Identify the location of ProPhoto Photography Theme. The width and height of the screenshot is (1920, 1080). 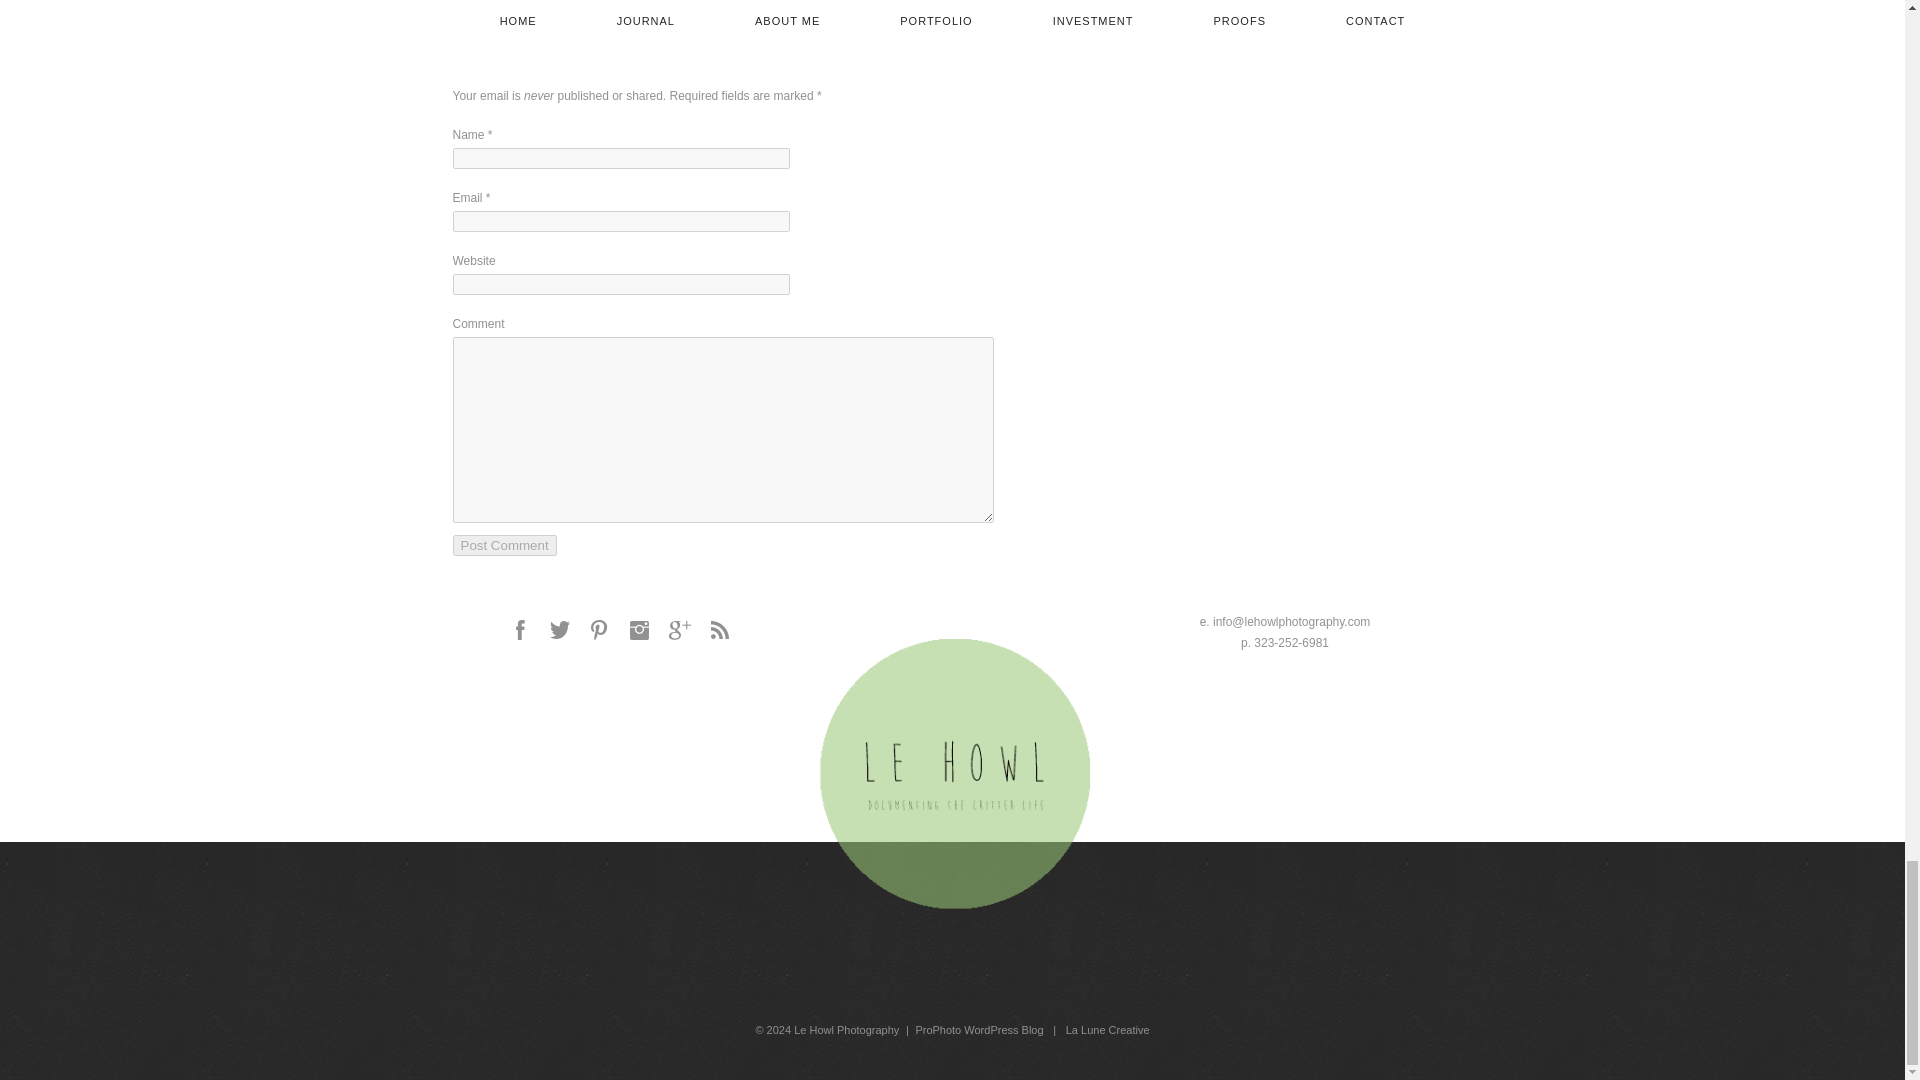
(978, 1029).